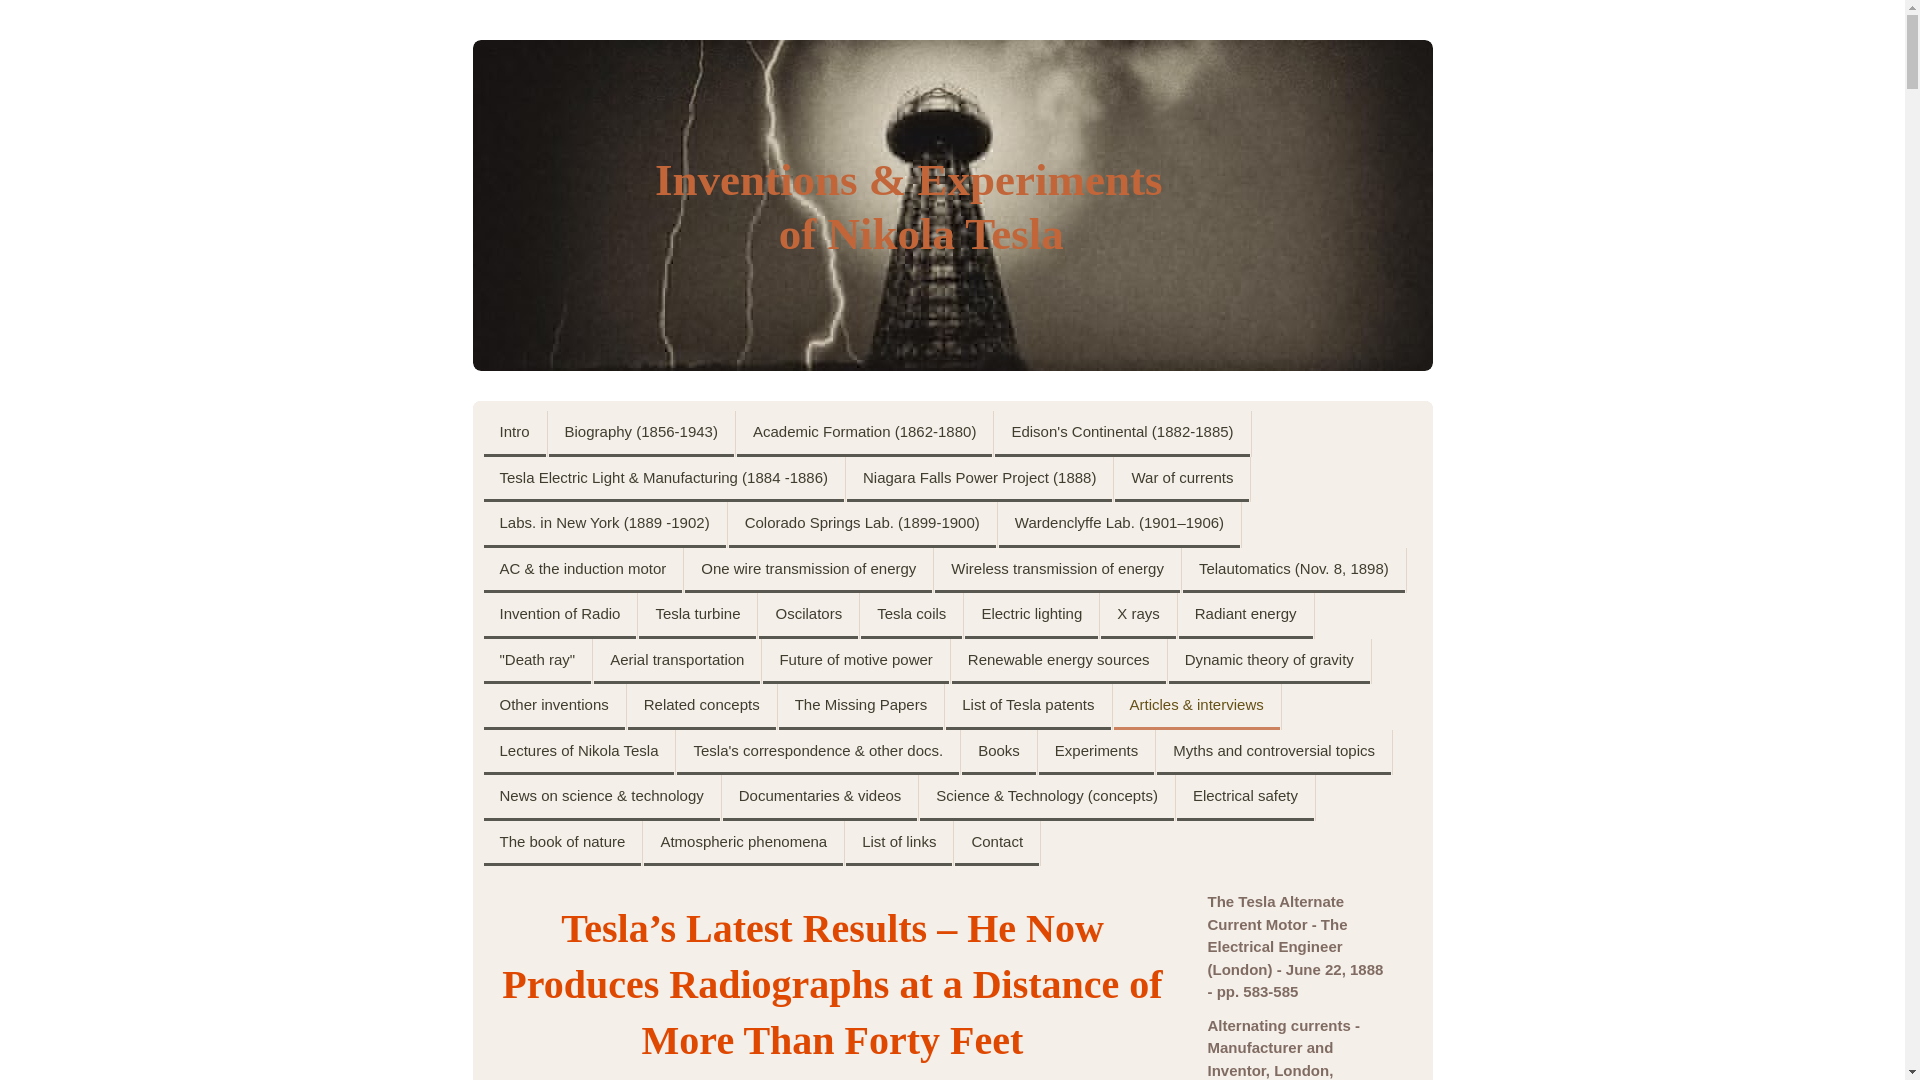  Describe the element at coordinates (1274, 753) in the screenshot. I see `Myths and controversial topics` at that location.